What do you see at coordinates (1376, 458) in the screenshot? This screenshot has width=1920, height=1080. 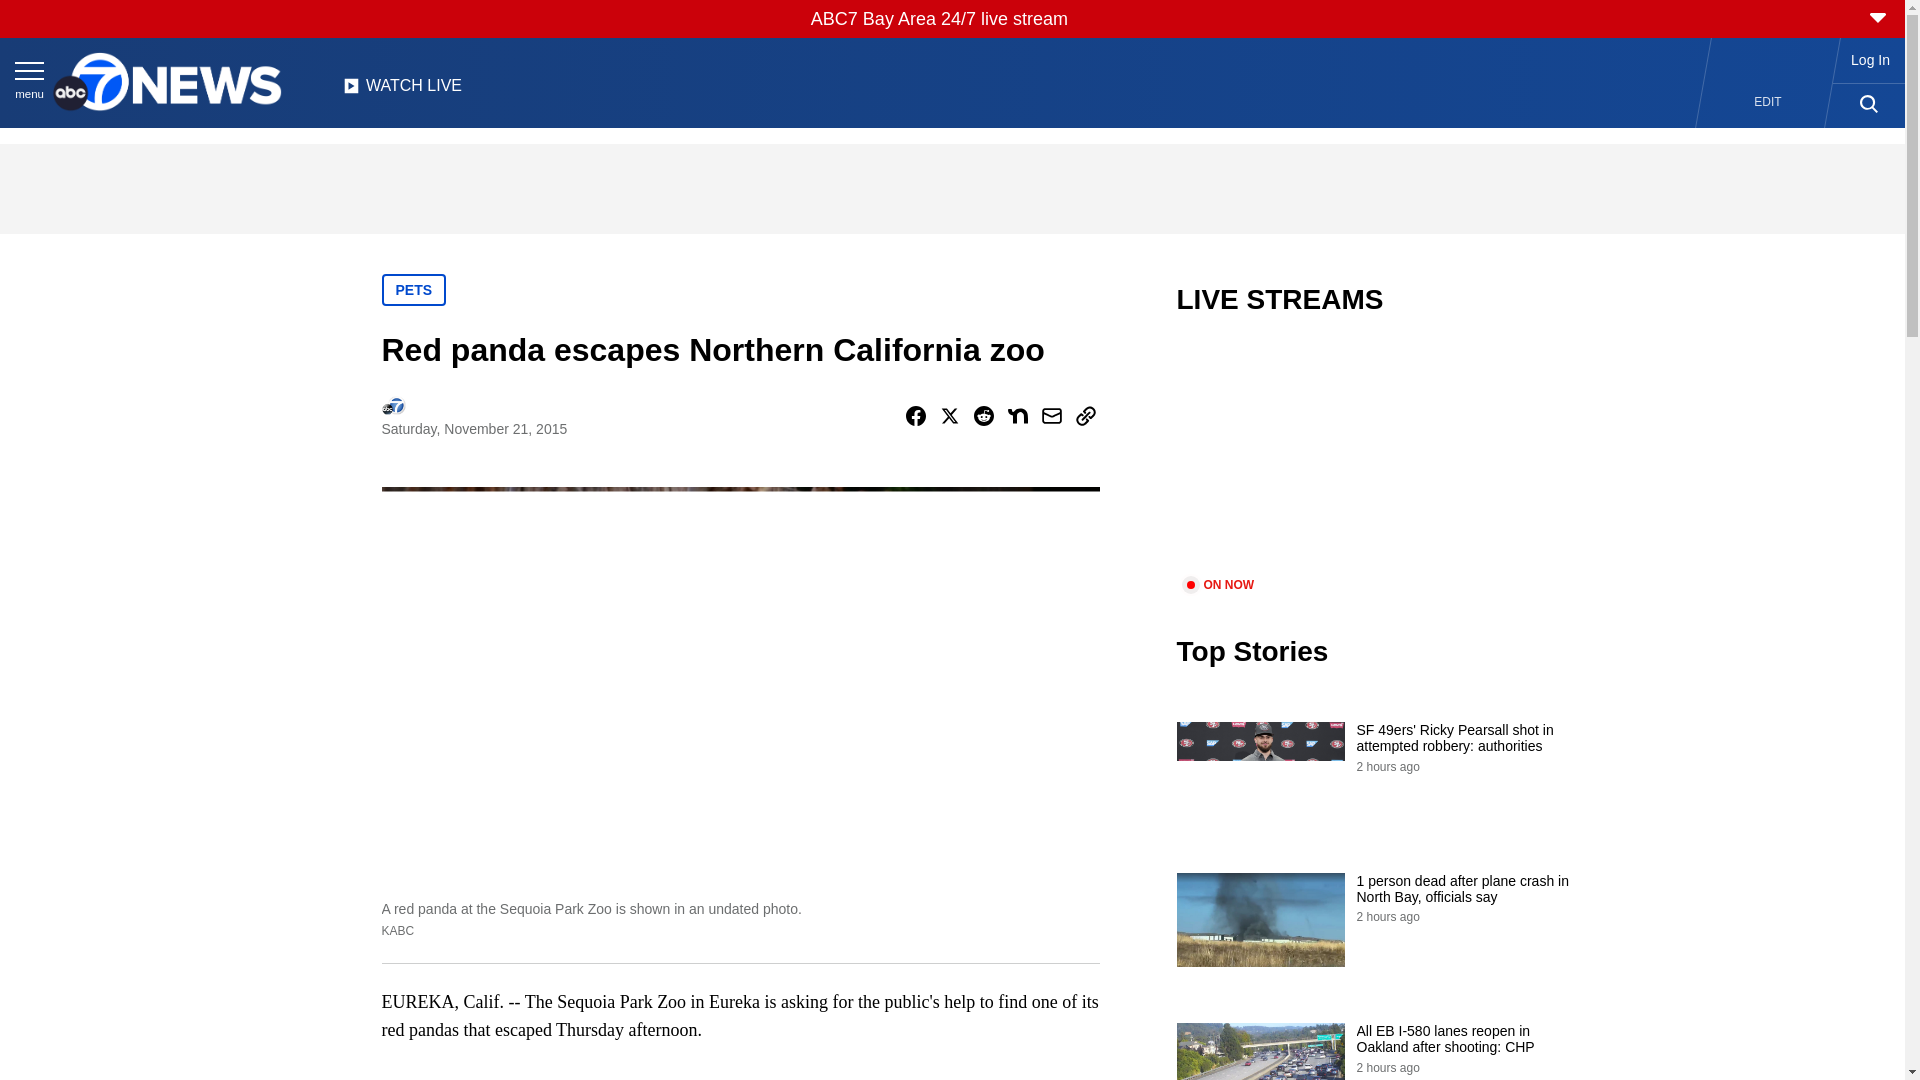 I see `video.title` at bounding box center [1376, 458].